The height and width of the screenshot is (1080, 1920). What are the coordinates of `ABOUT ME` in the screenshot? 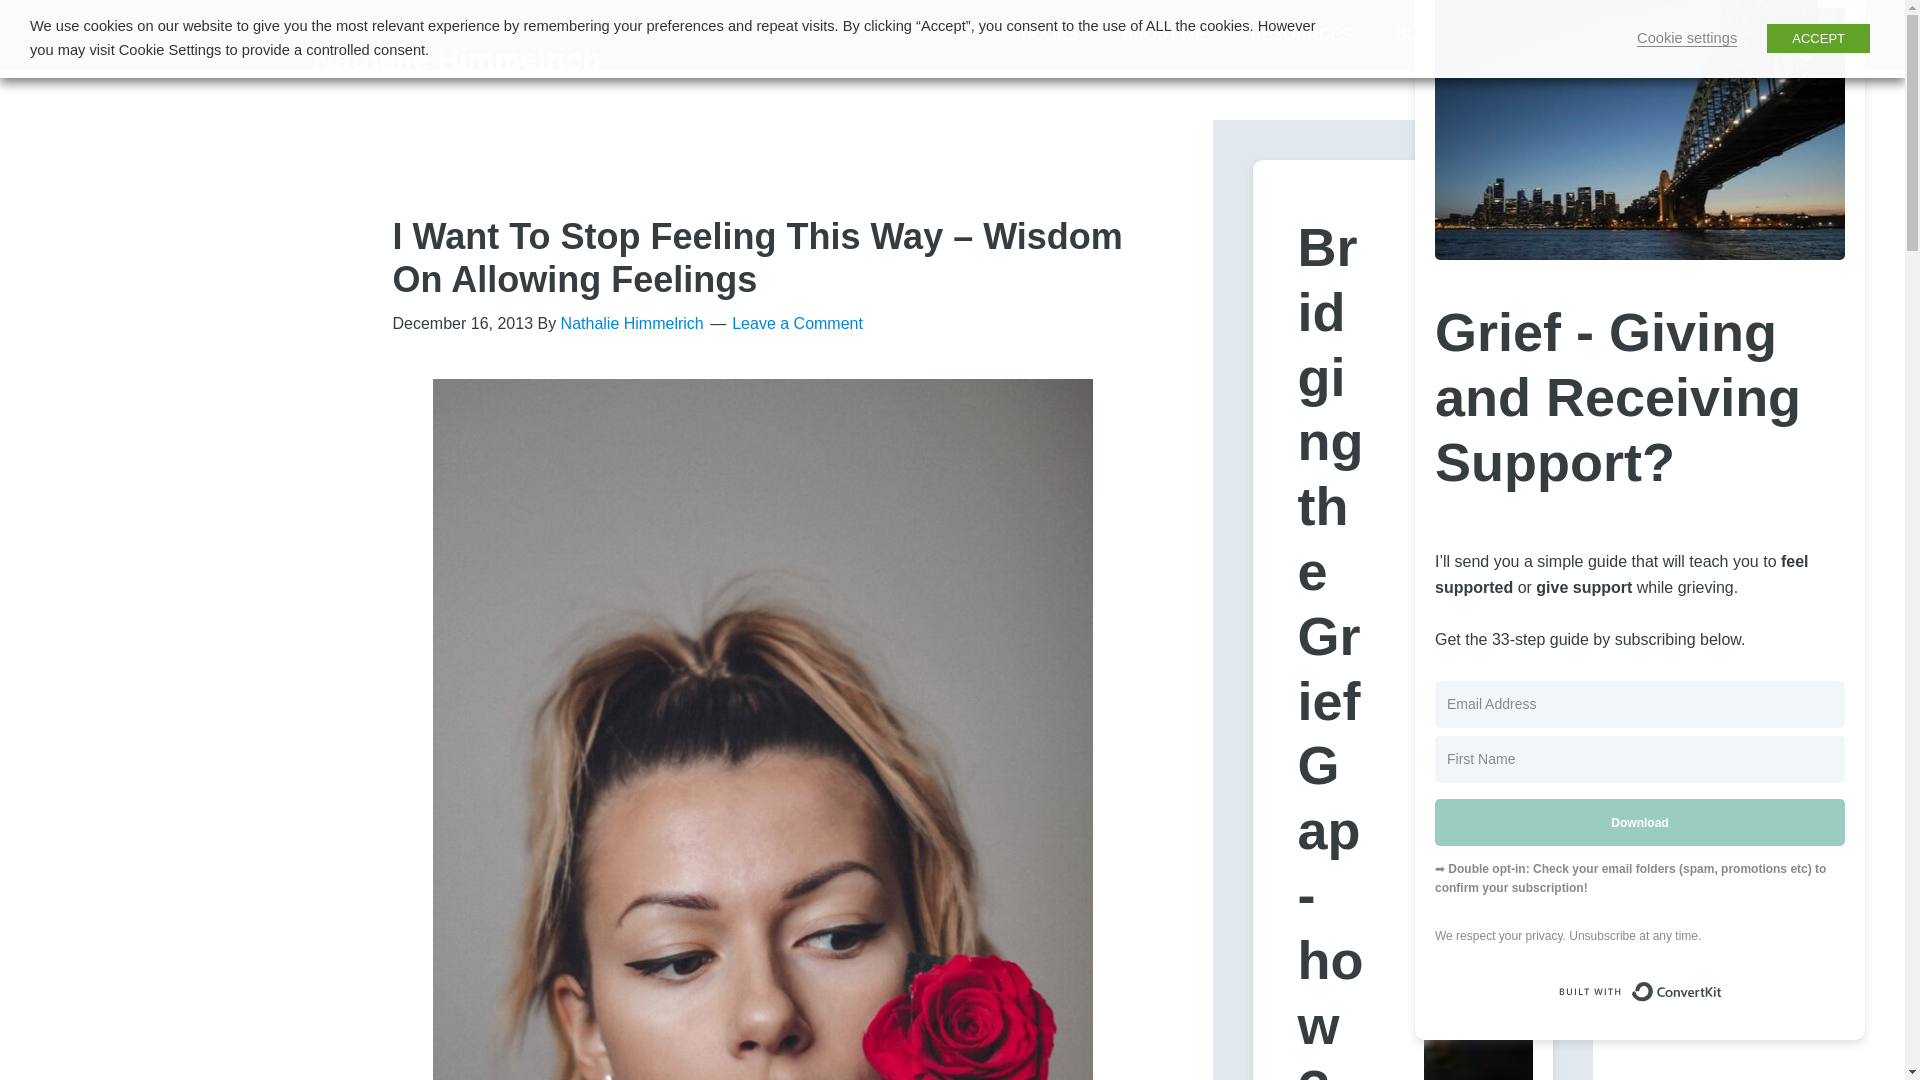 It's located at (1164, 35).